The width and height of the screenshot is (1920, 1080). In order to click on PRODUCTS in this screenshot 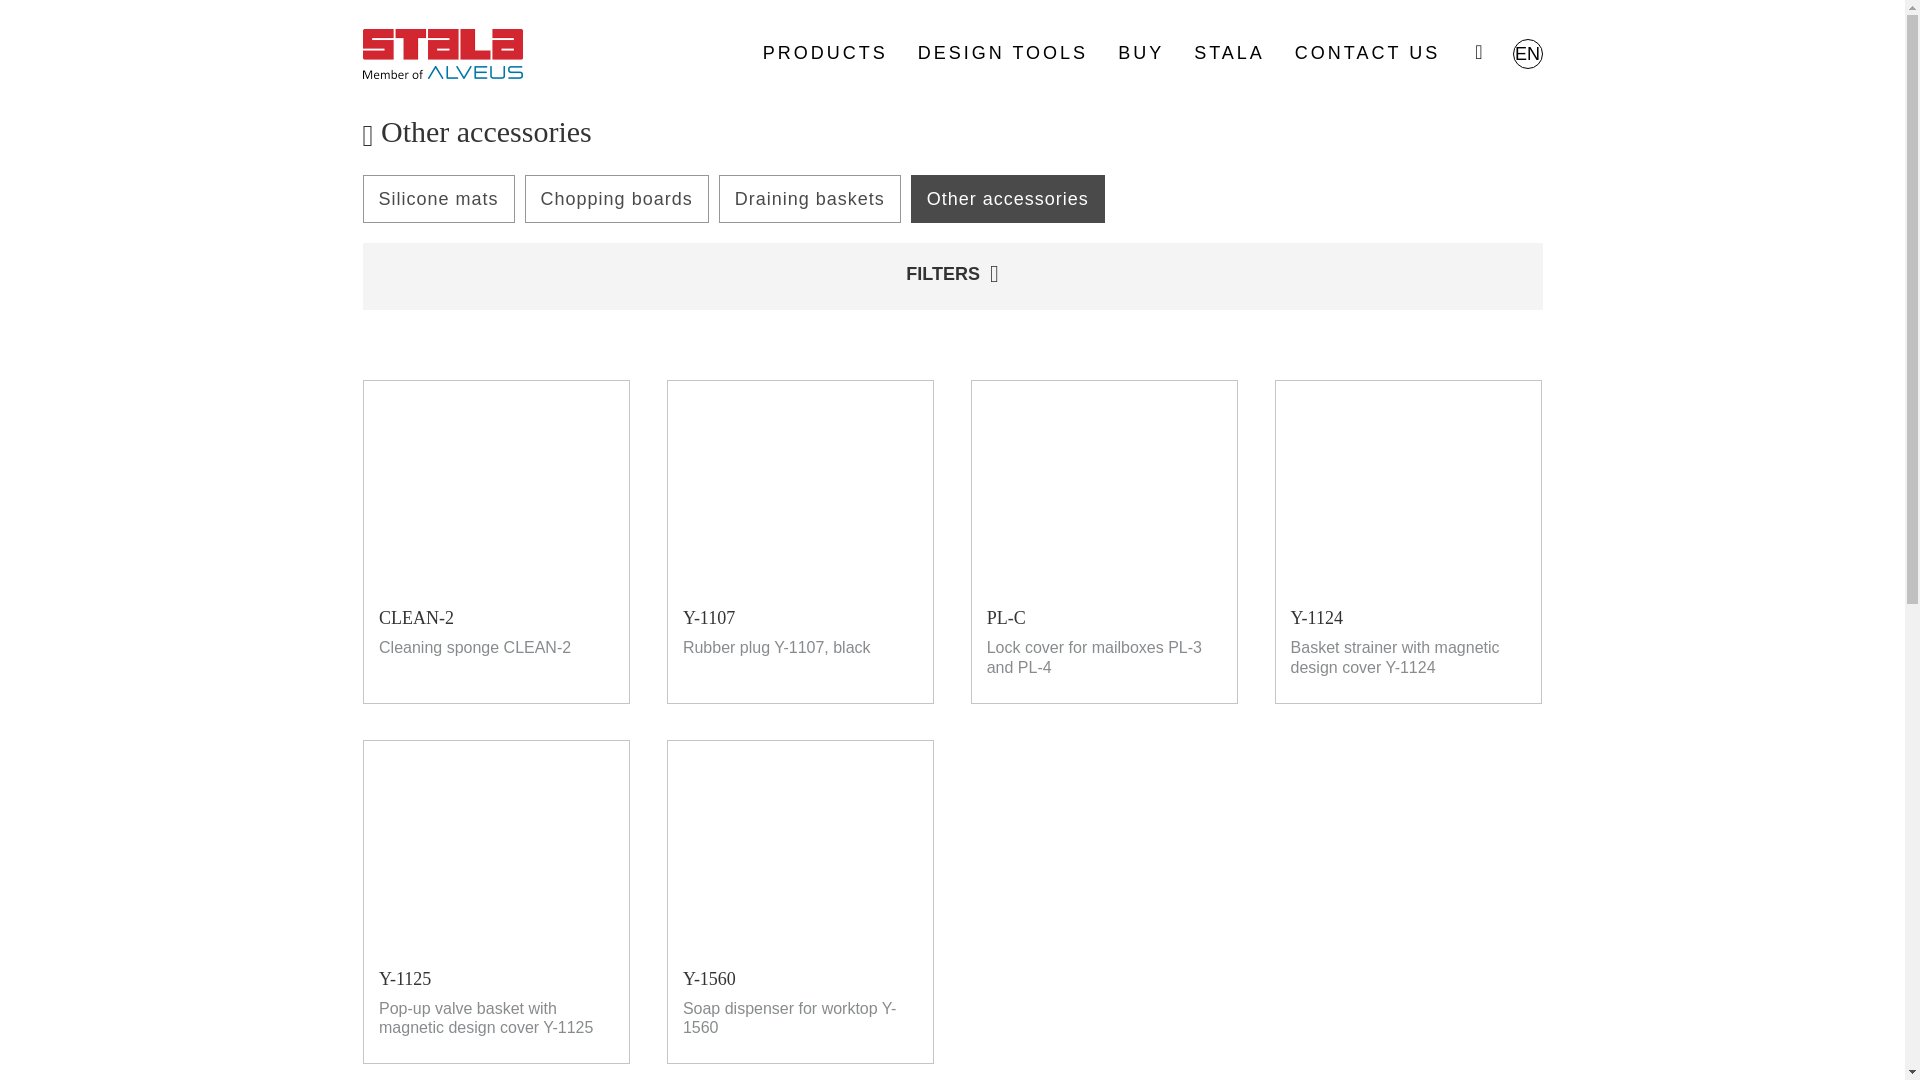, I will do `click(824, 52)`.